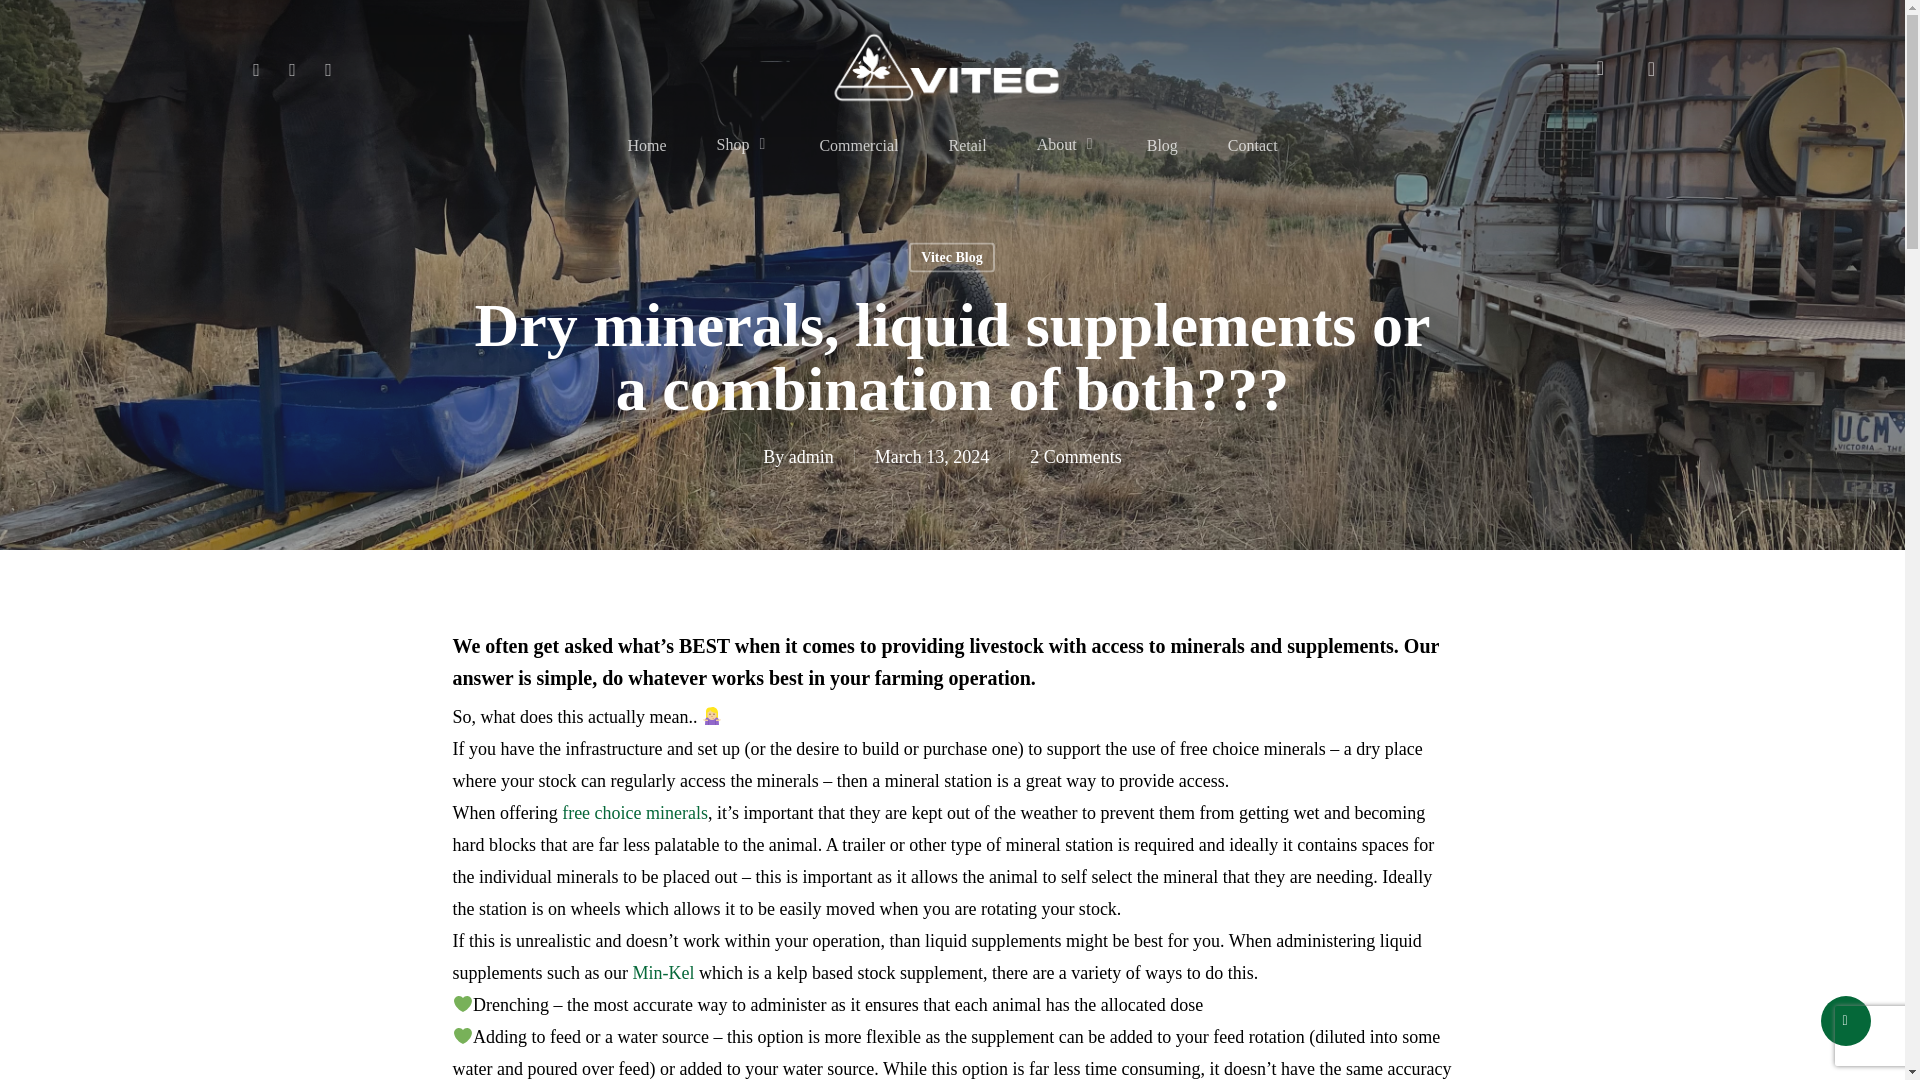  I want to click on search, so click(1600, 68).